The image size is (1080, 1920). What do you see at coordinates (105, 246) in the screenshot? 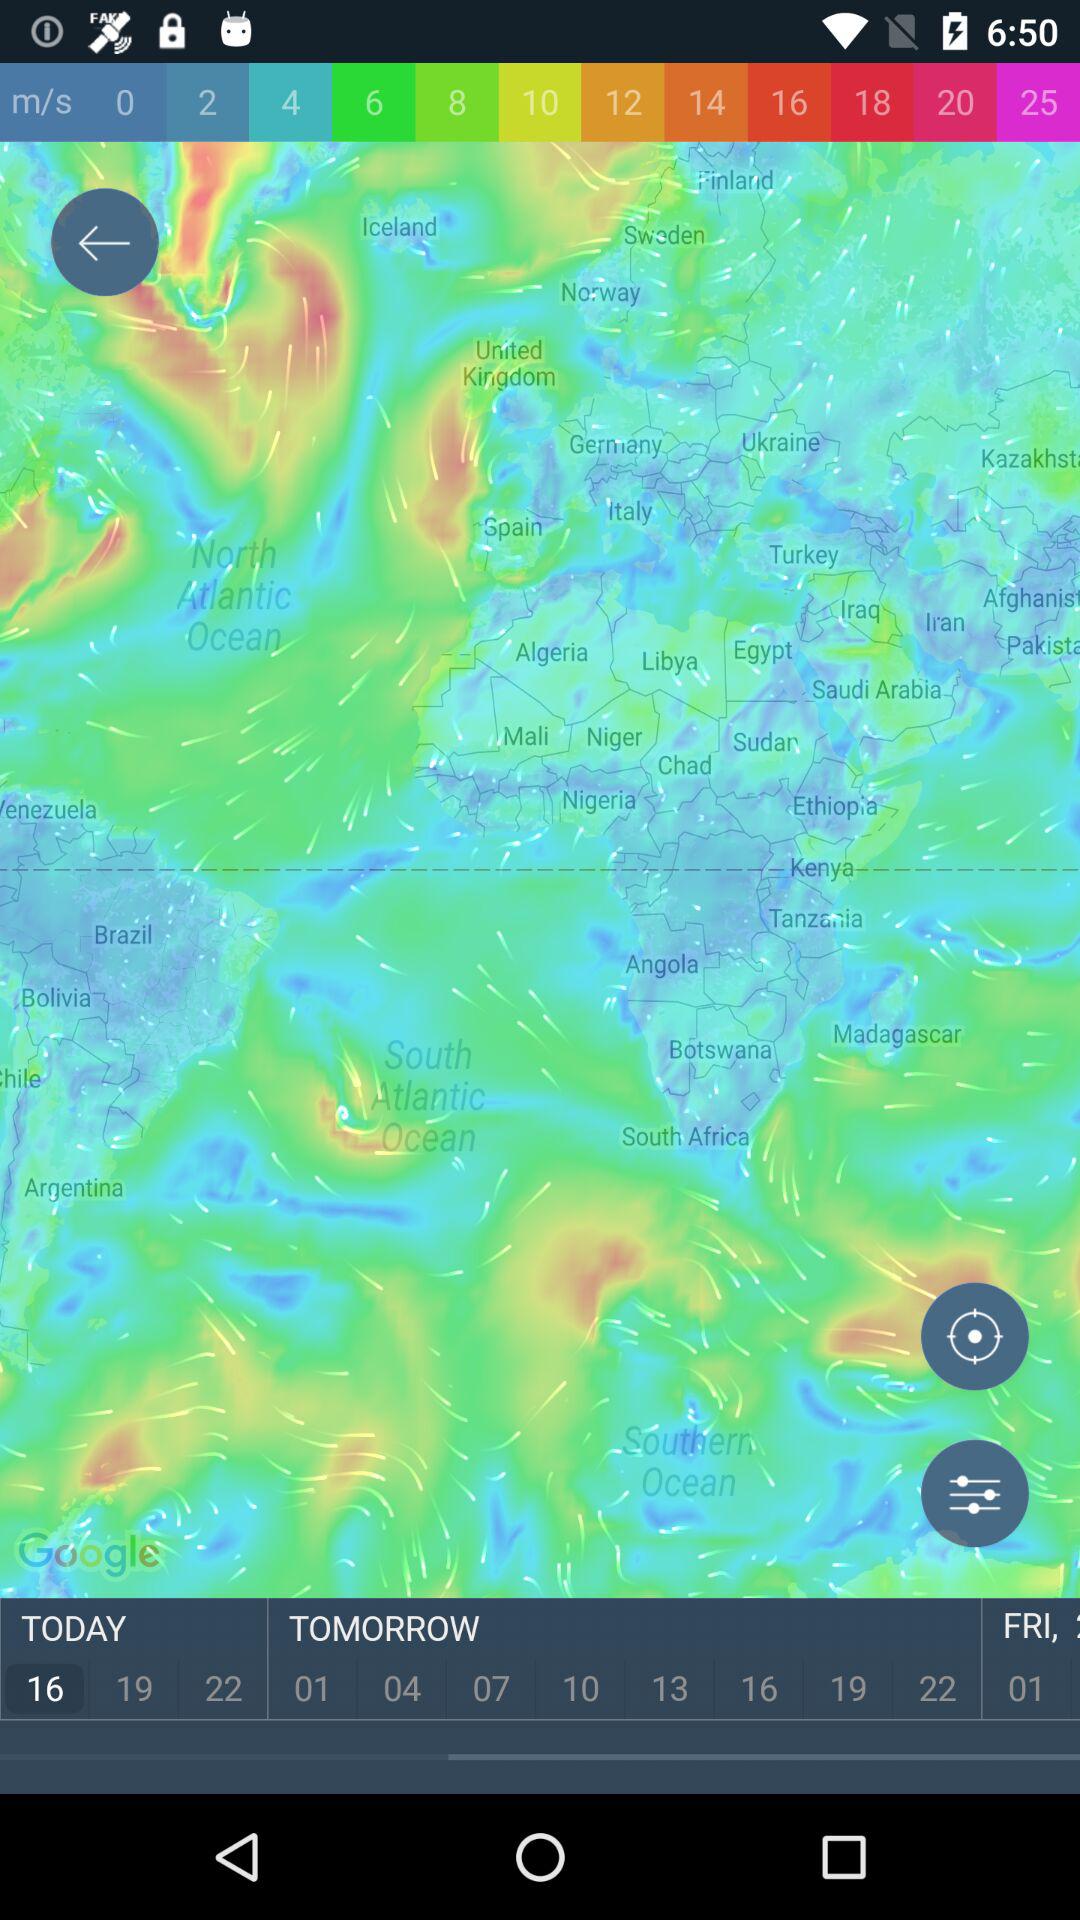
I see `exit button` at bounding box center [105, 246].